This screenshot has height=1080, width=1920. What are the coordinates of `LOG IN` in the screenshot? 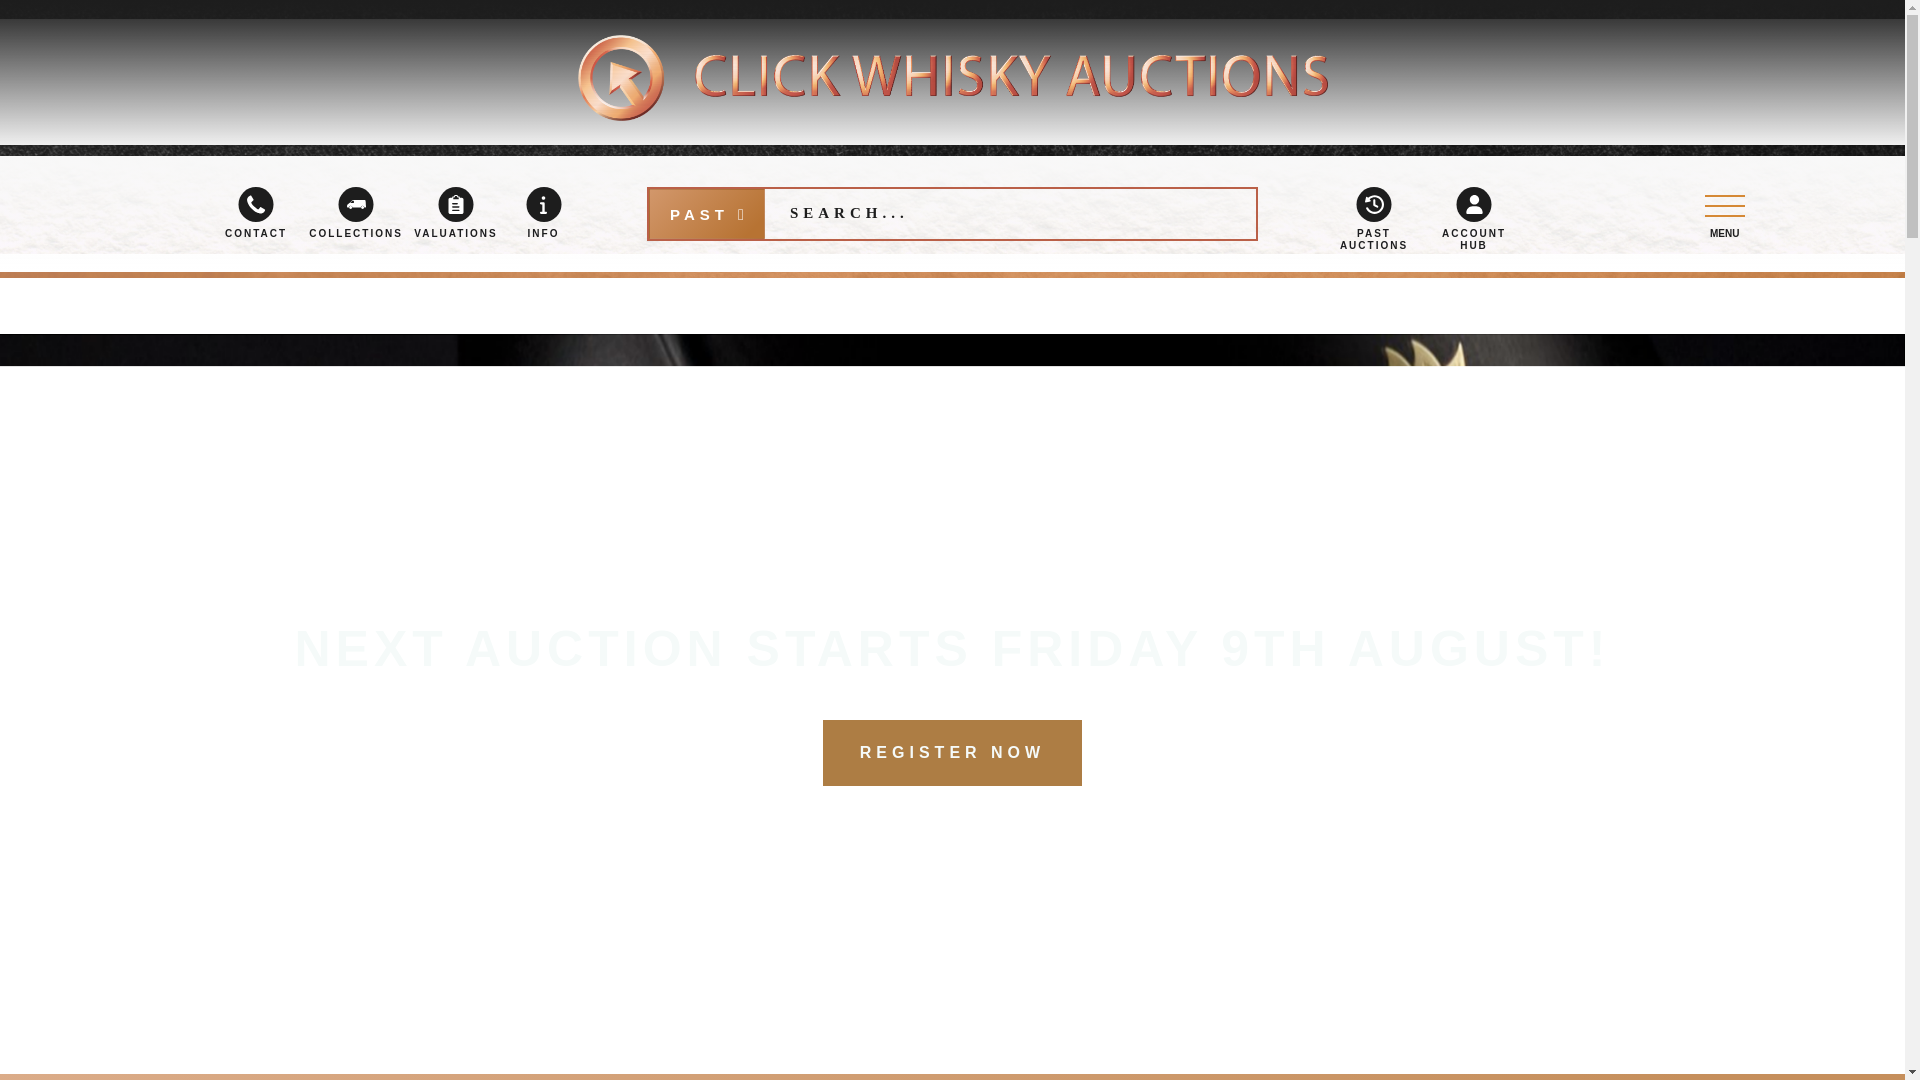 It's located at (1355, 302).